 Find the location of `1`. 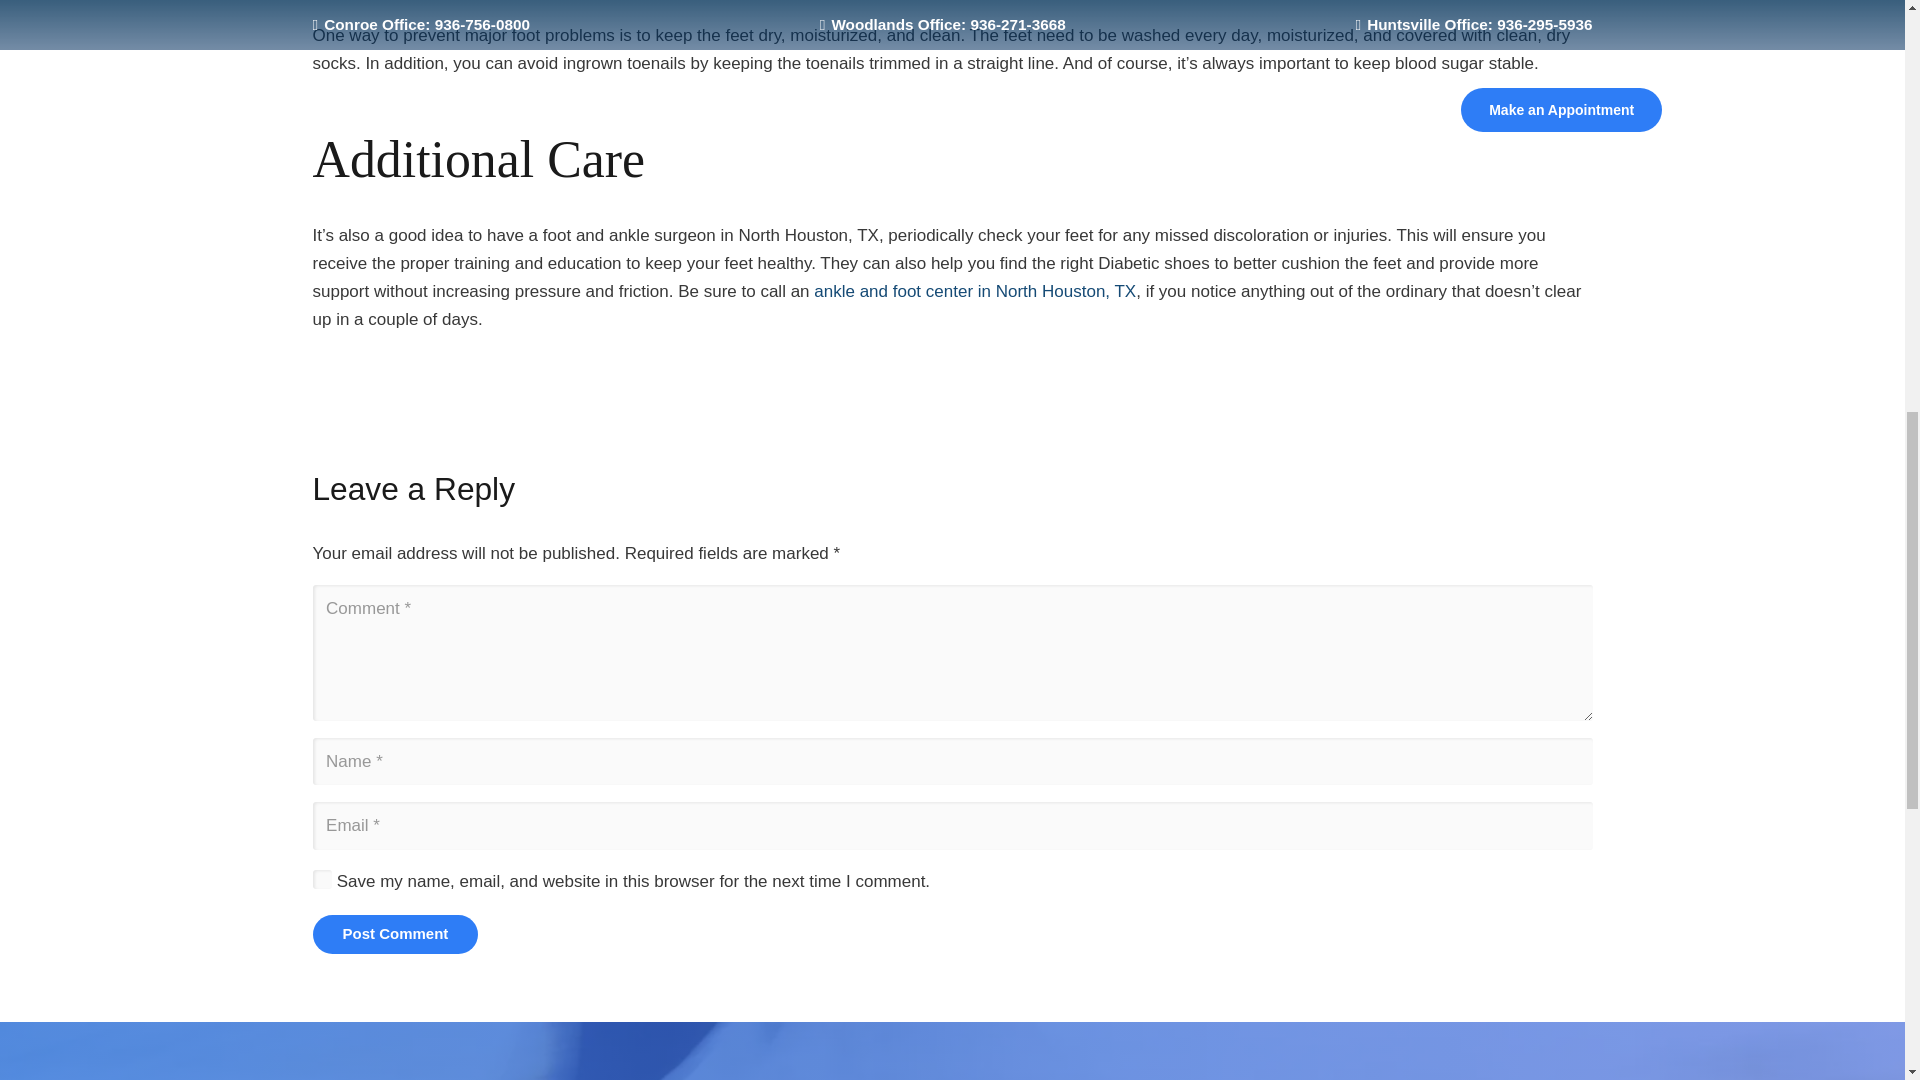

1 is located at coordinates (322, 878).